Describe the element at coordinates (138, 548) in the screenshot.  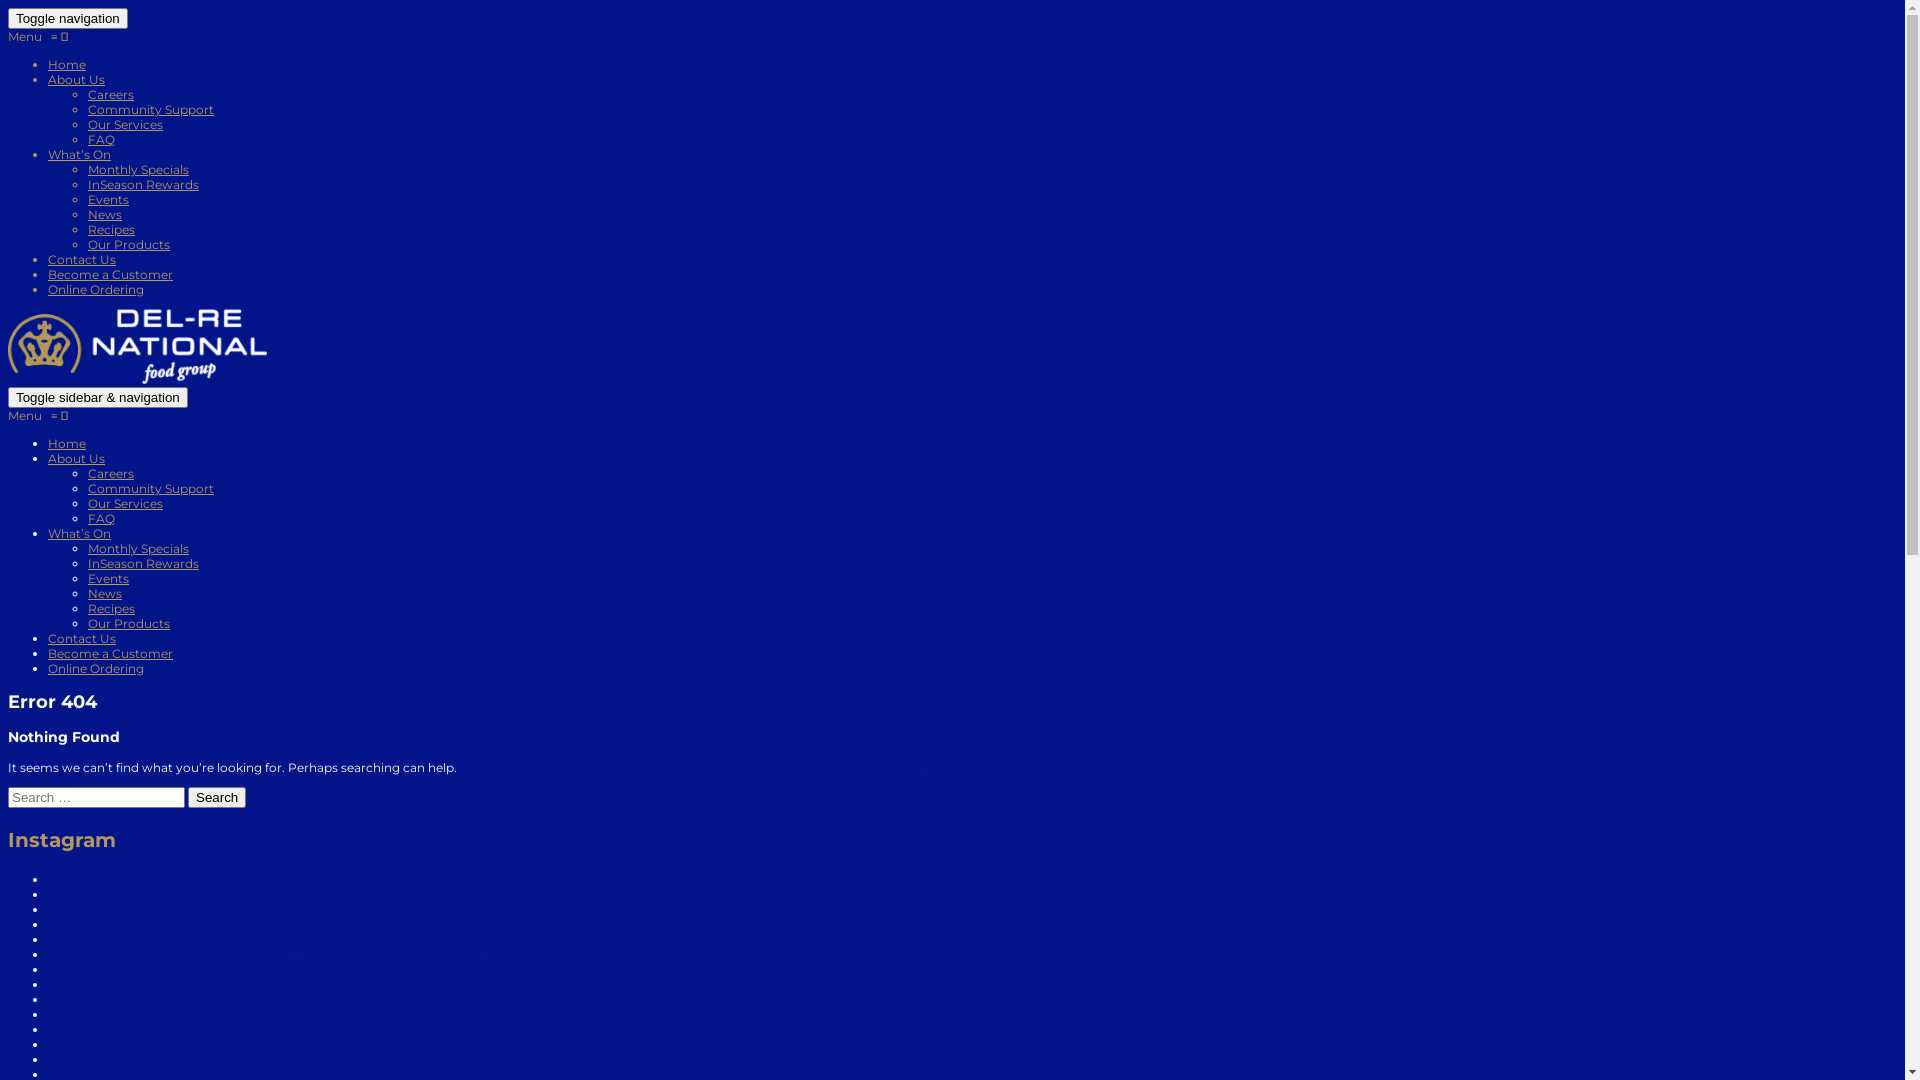
I see `Monthly Specials` at that location.